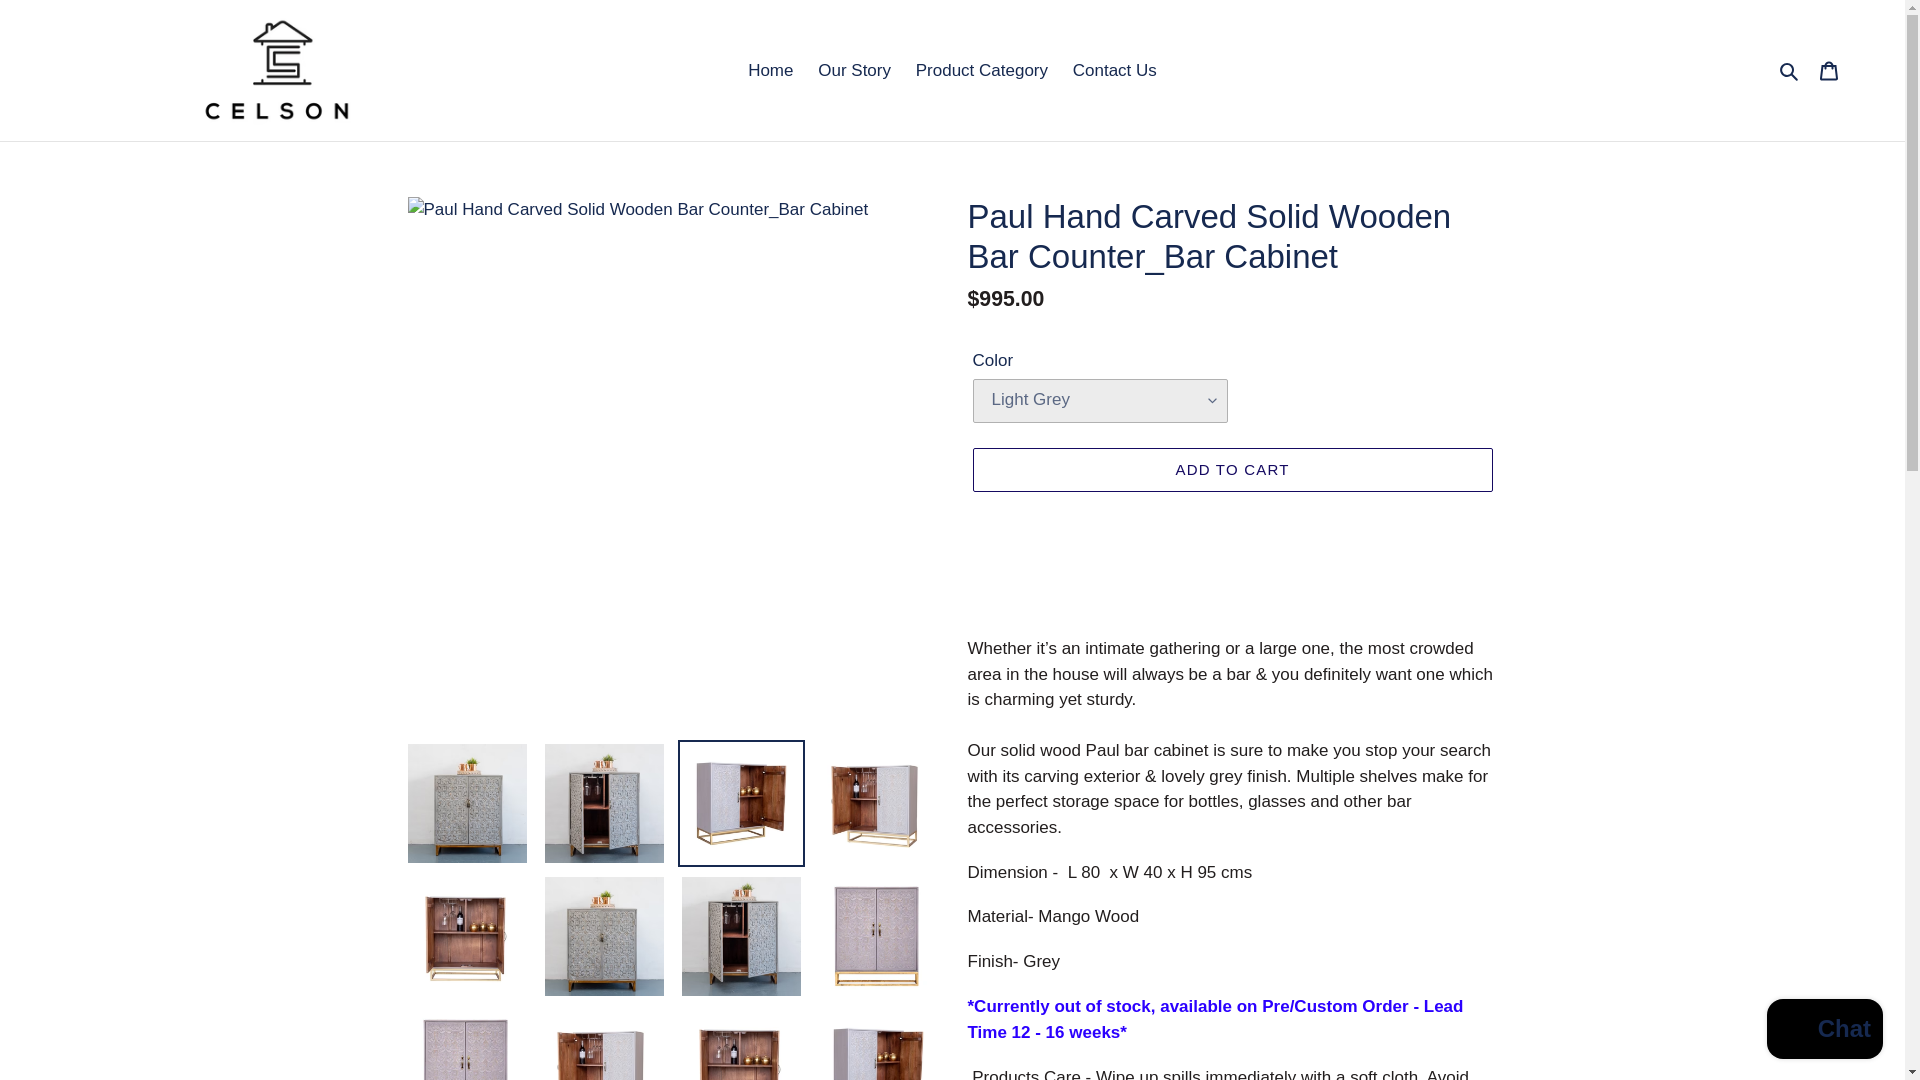 The width and height of the screenshot is (1920, 1080). What do you see at coordinates (1231, 470) in the screenshot?
I see `ADD TO CART` at bounding box center [1231, 470].